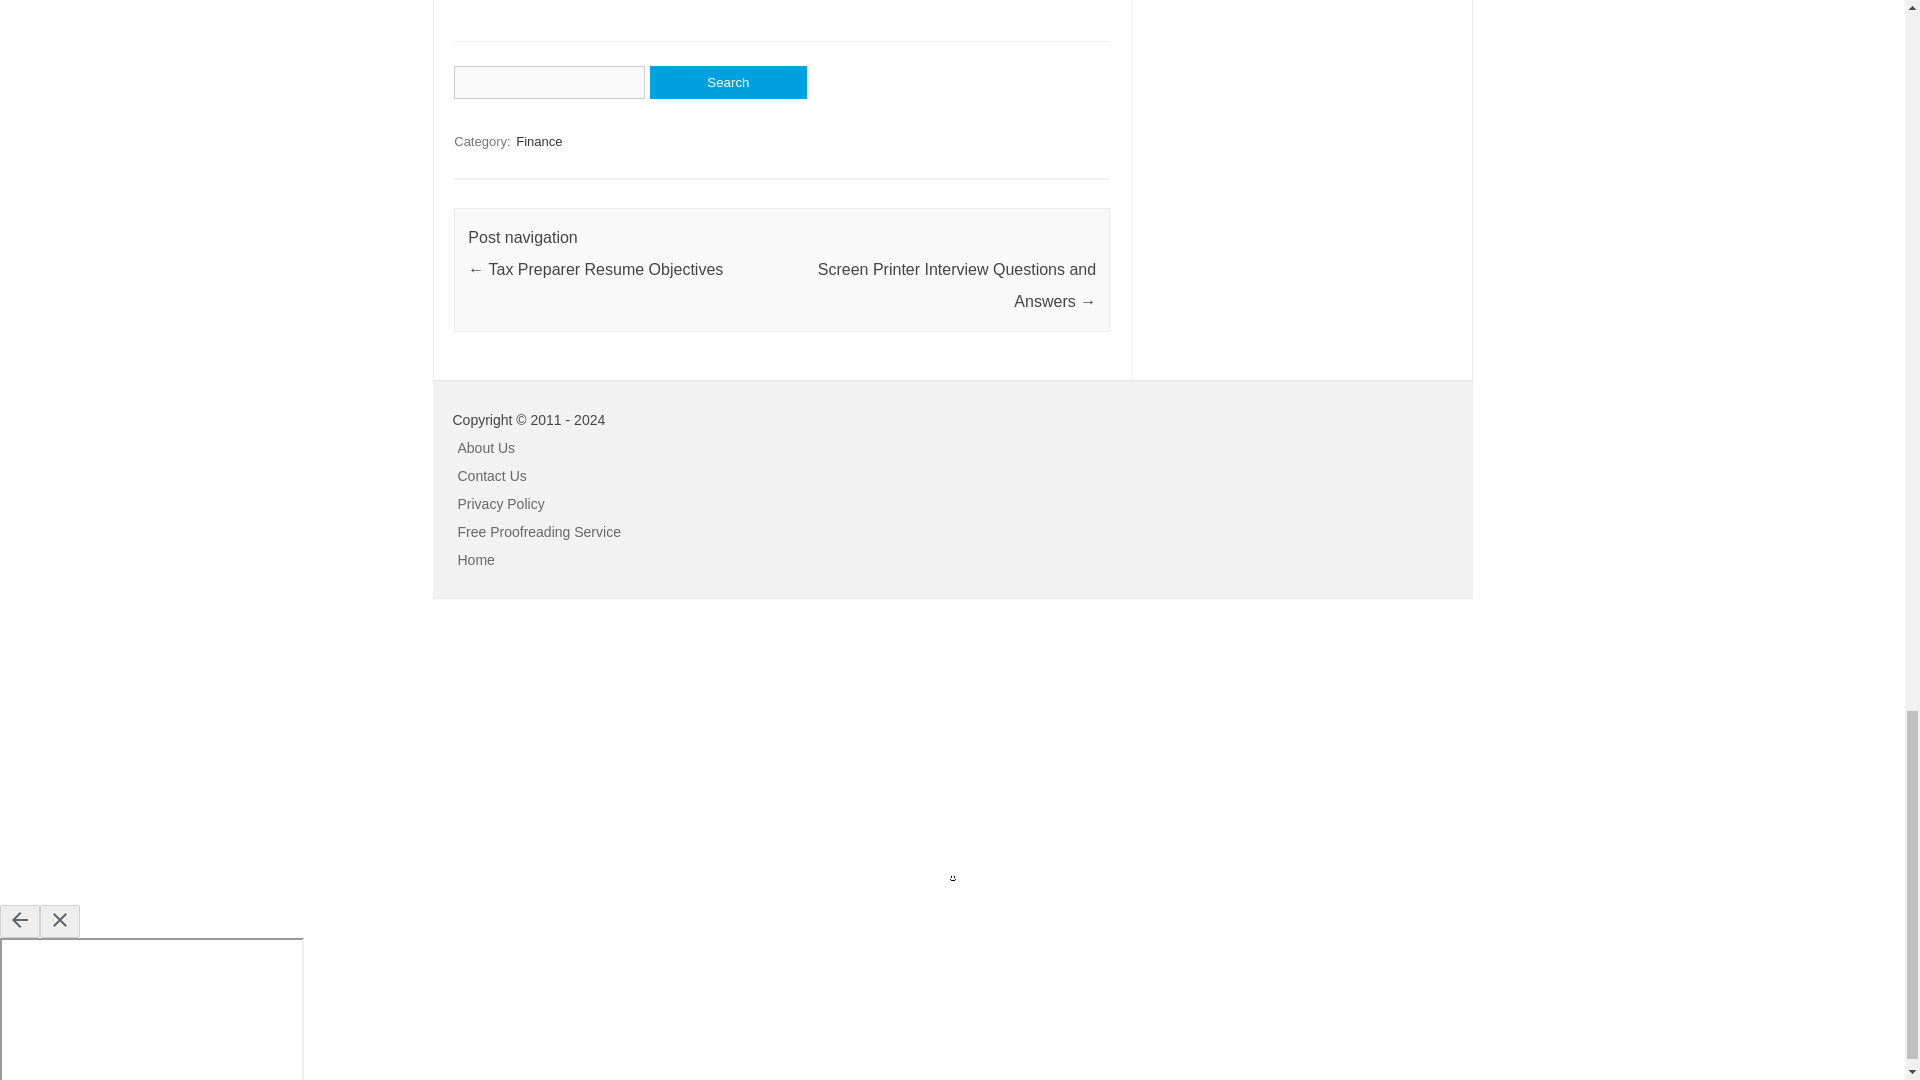  I want to click on Advertisement, so click(150, 748).